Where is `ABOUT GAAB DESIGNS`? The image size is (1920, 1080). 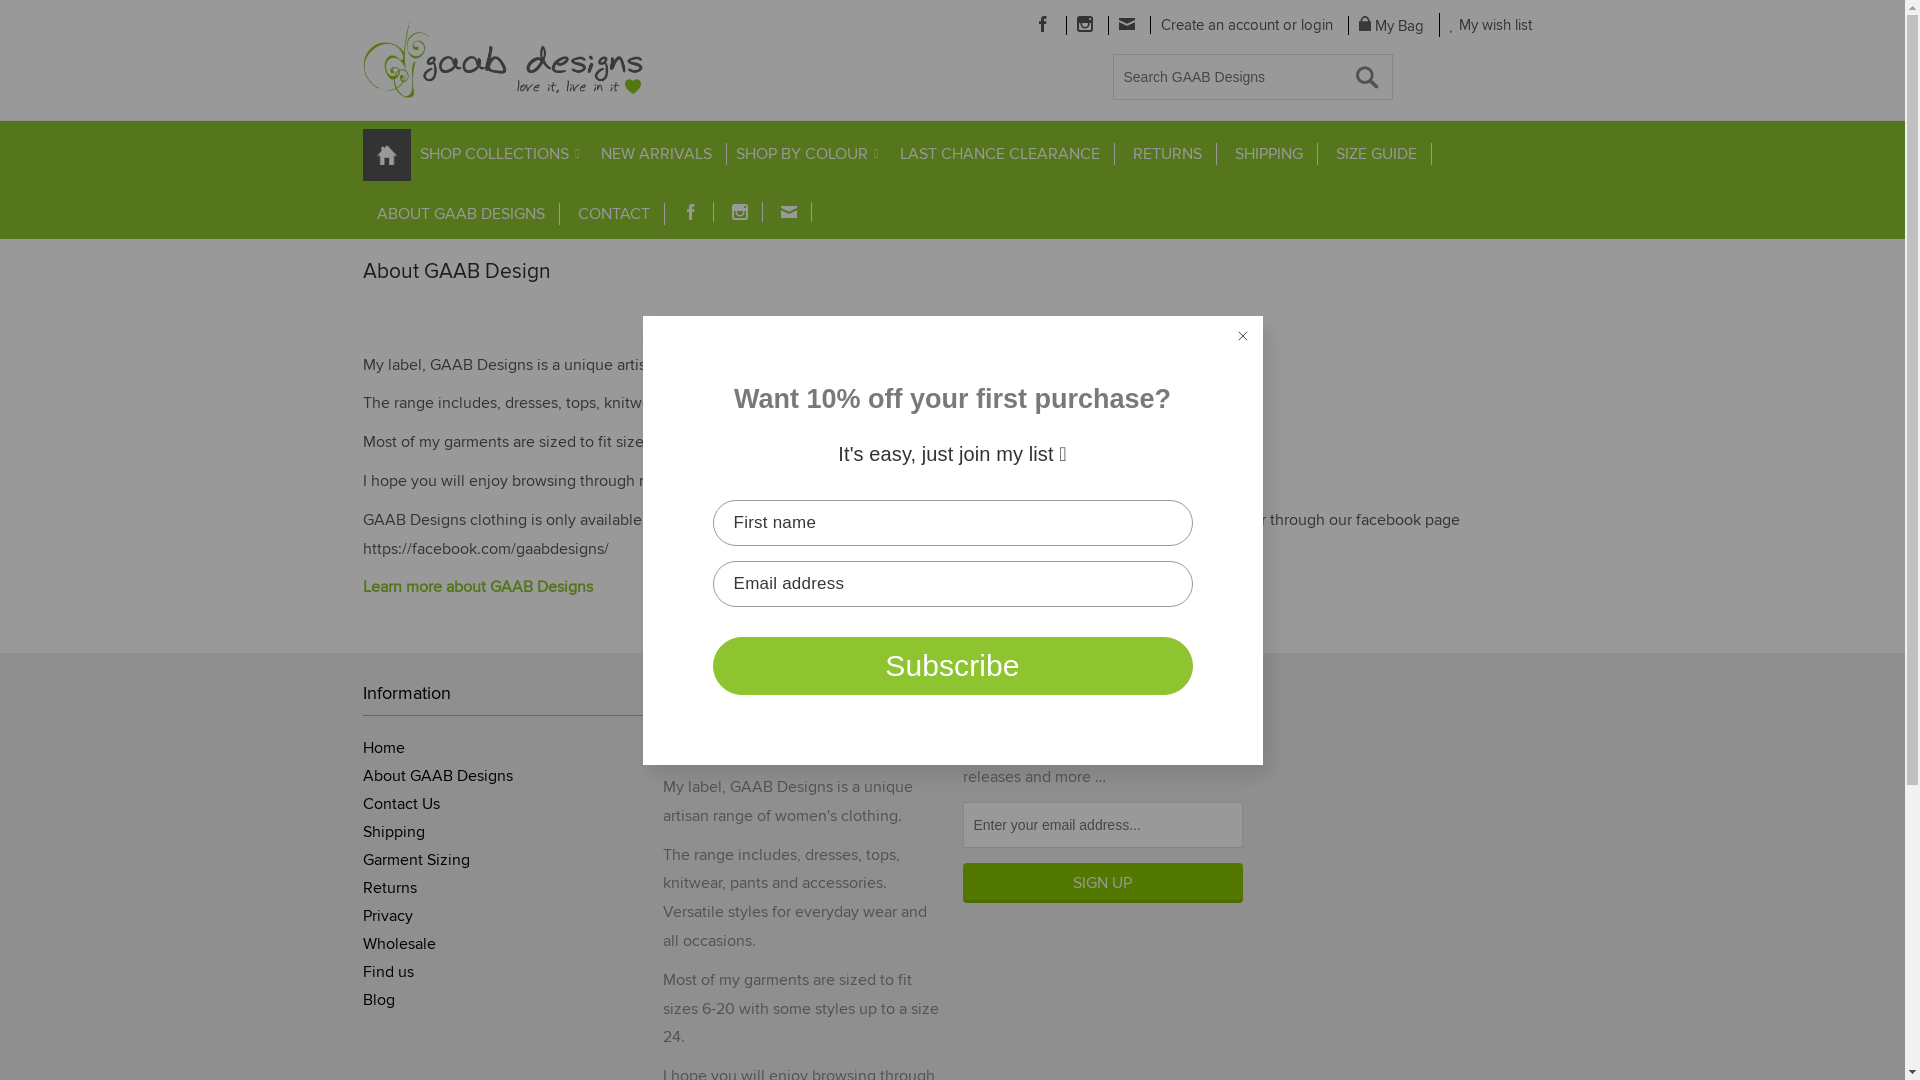
ABOUT GAAB DESIGNS is located at coordinates (460, 214).